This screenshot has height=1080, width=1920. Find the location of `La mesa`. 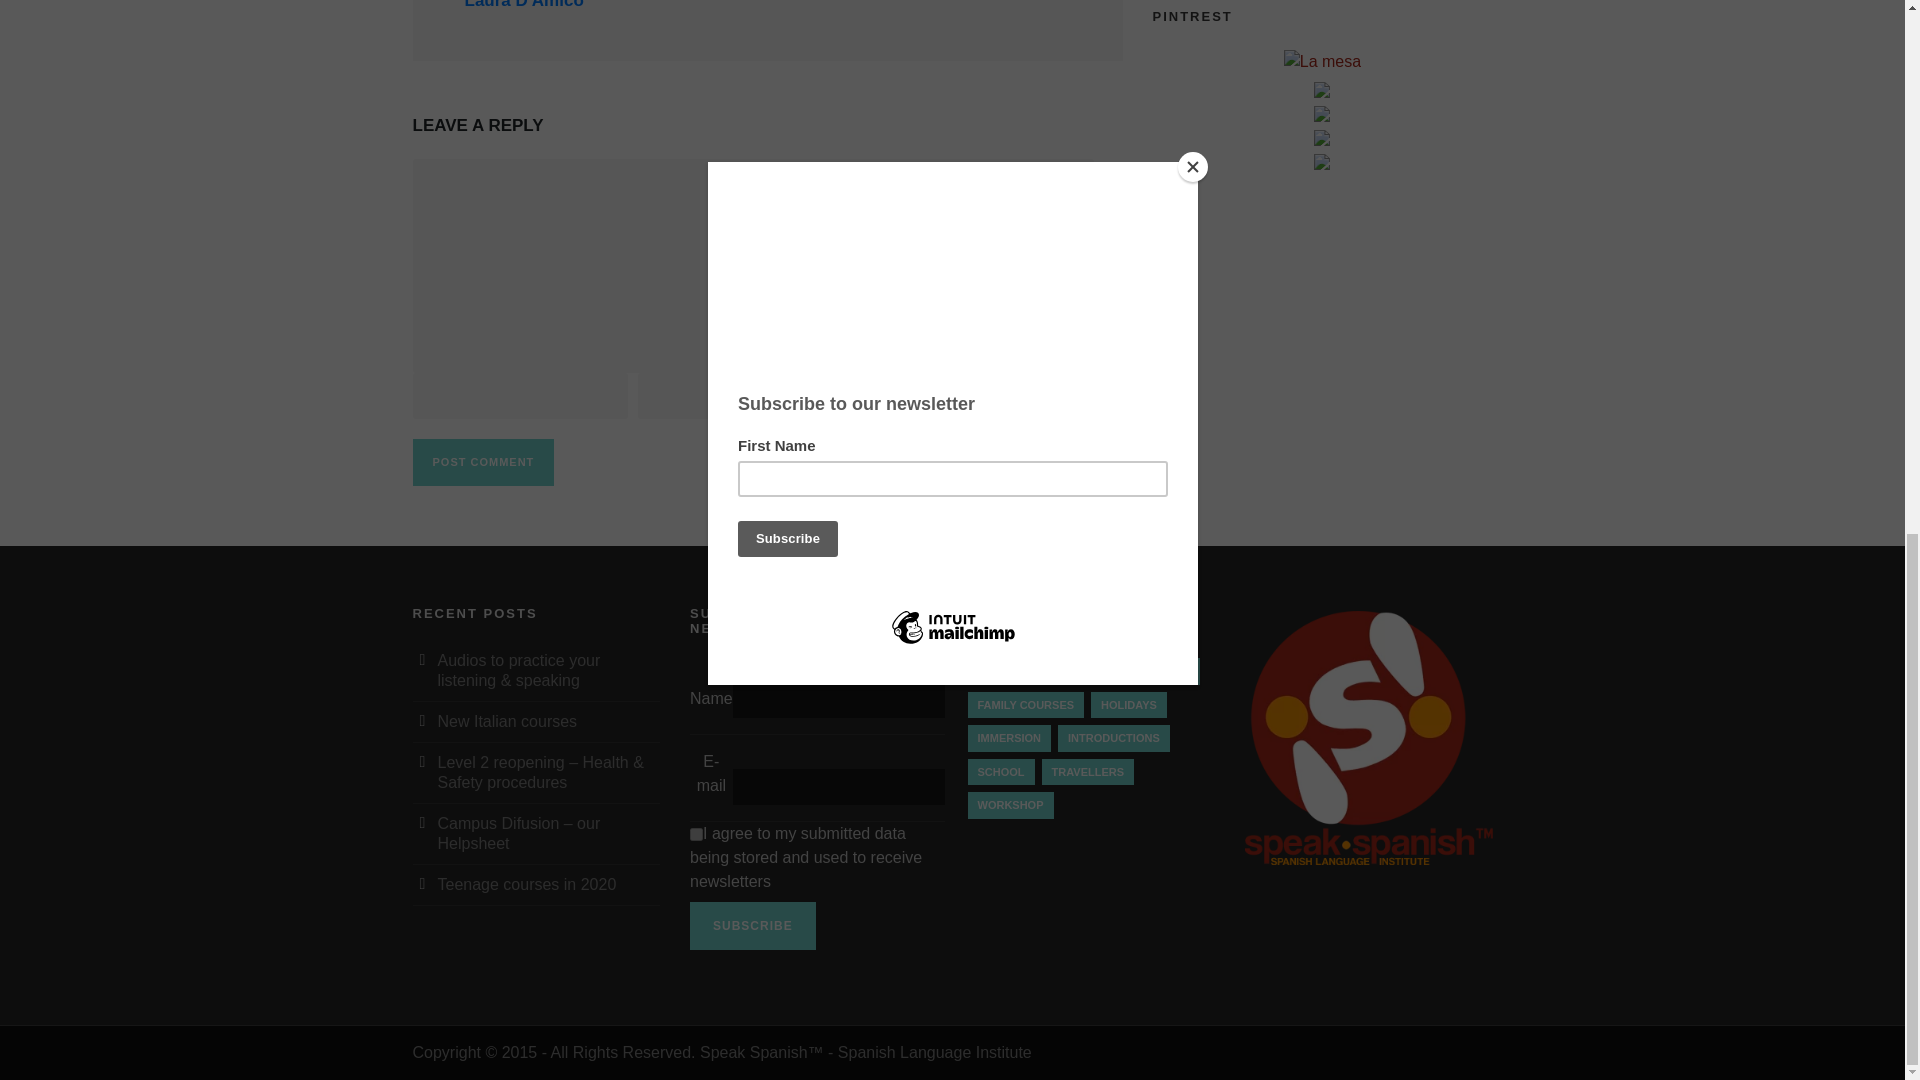

La mesa is located at coordinates (1322, 62).